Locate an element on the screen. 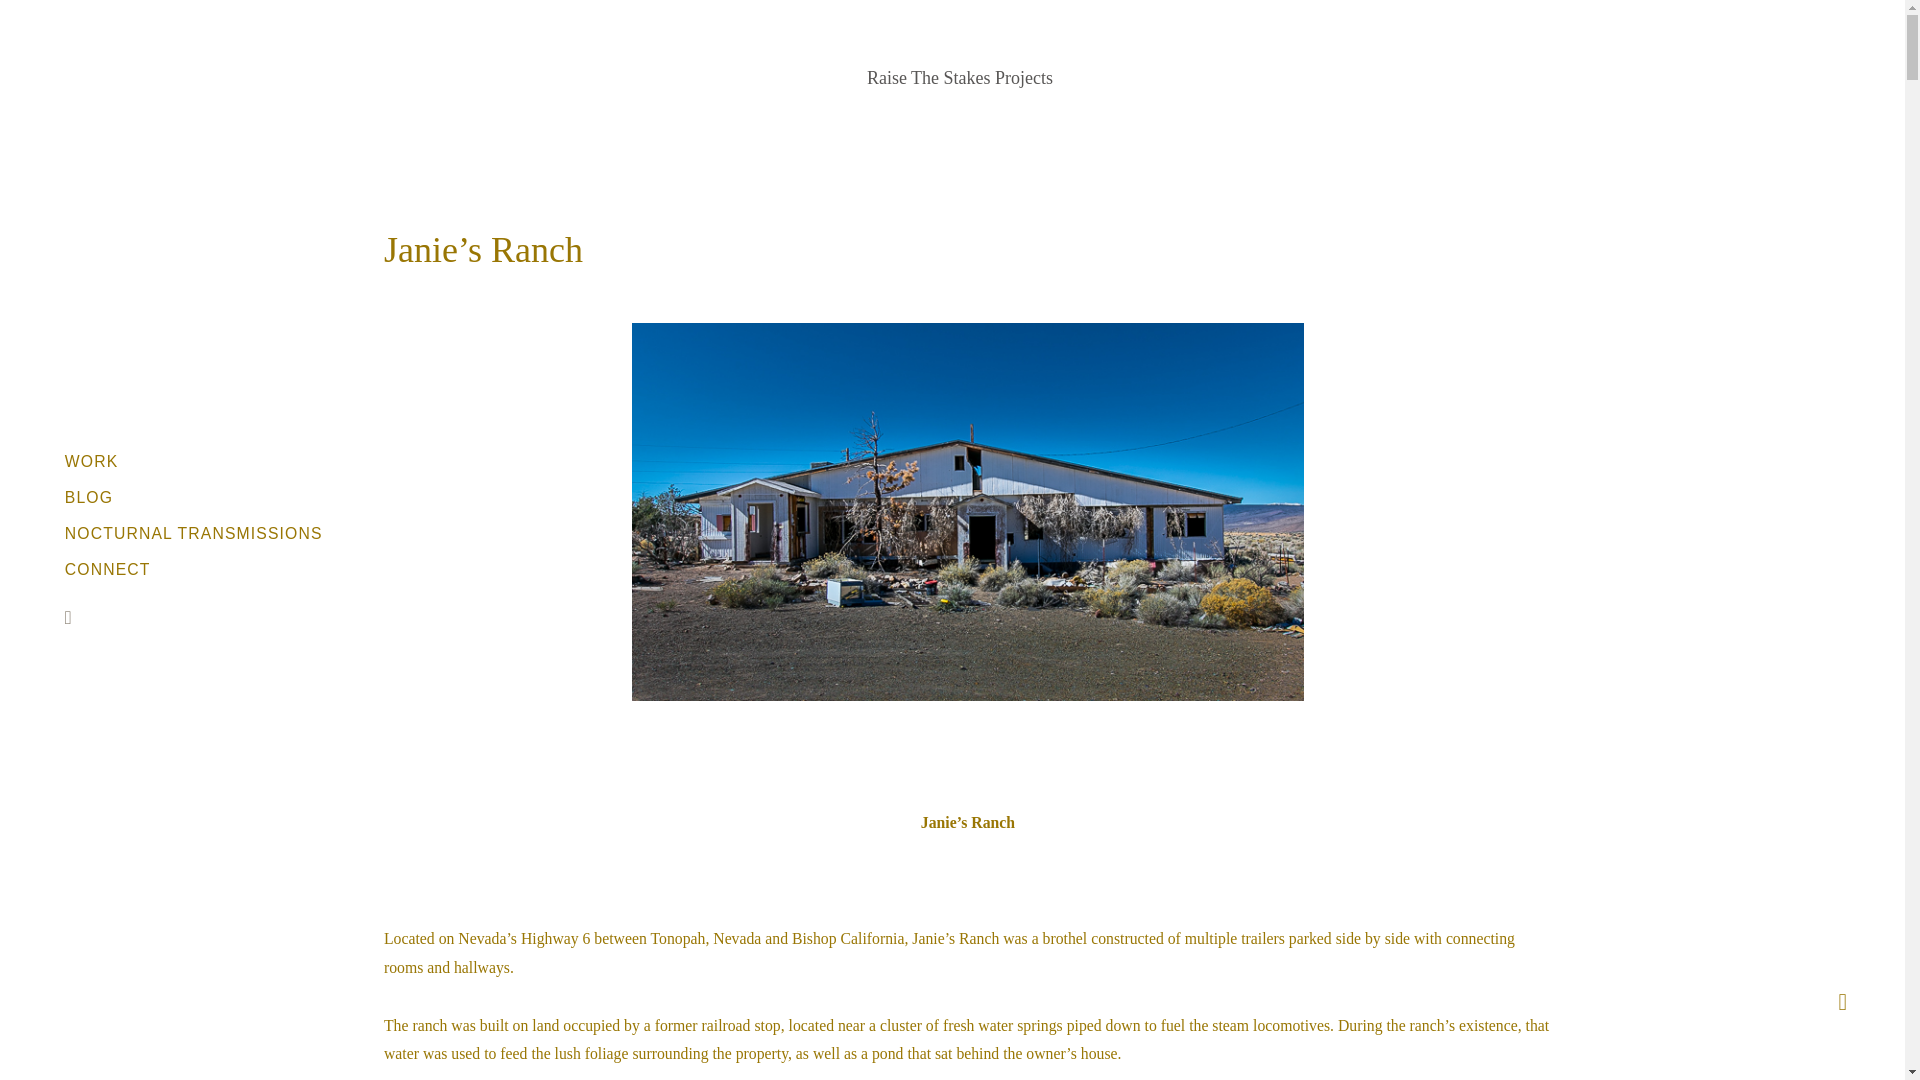  Raise The Stakes Projects is located at coordinates (960, 78).